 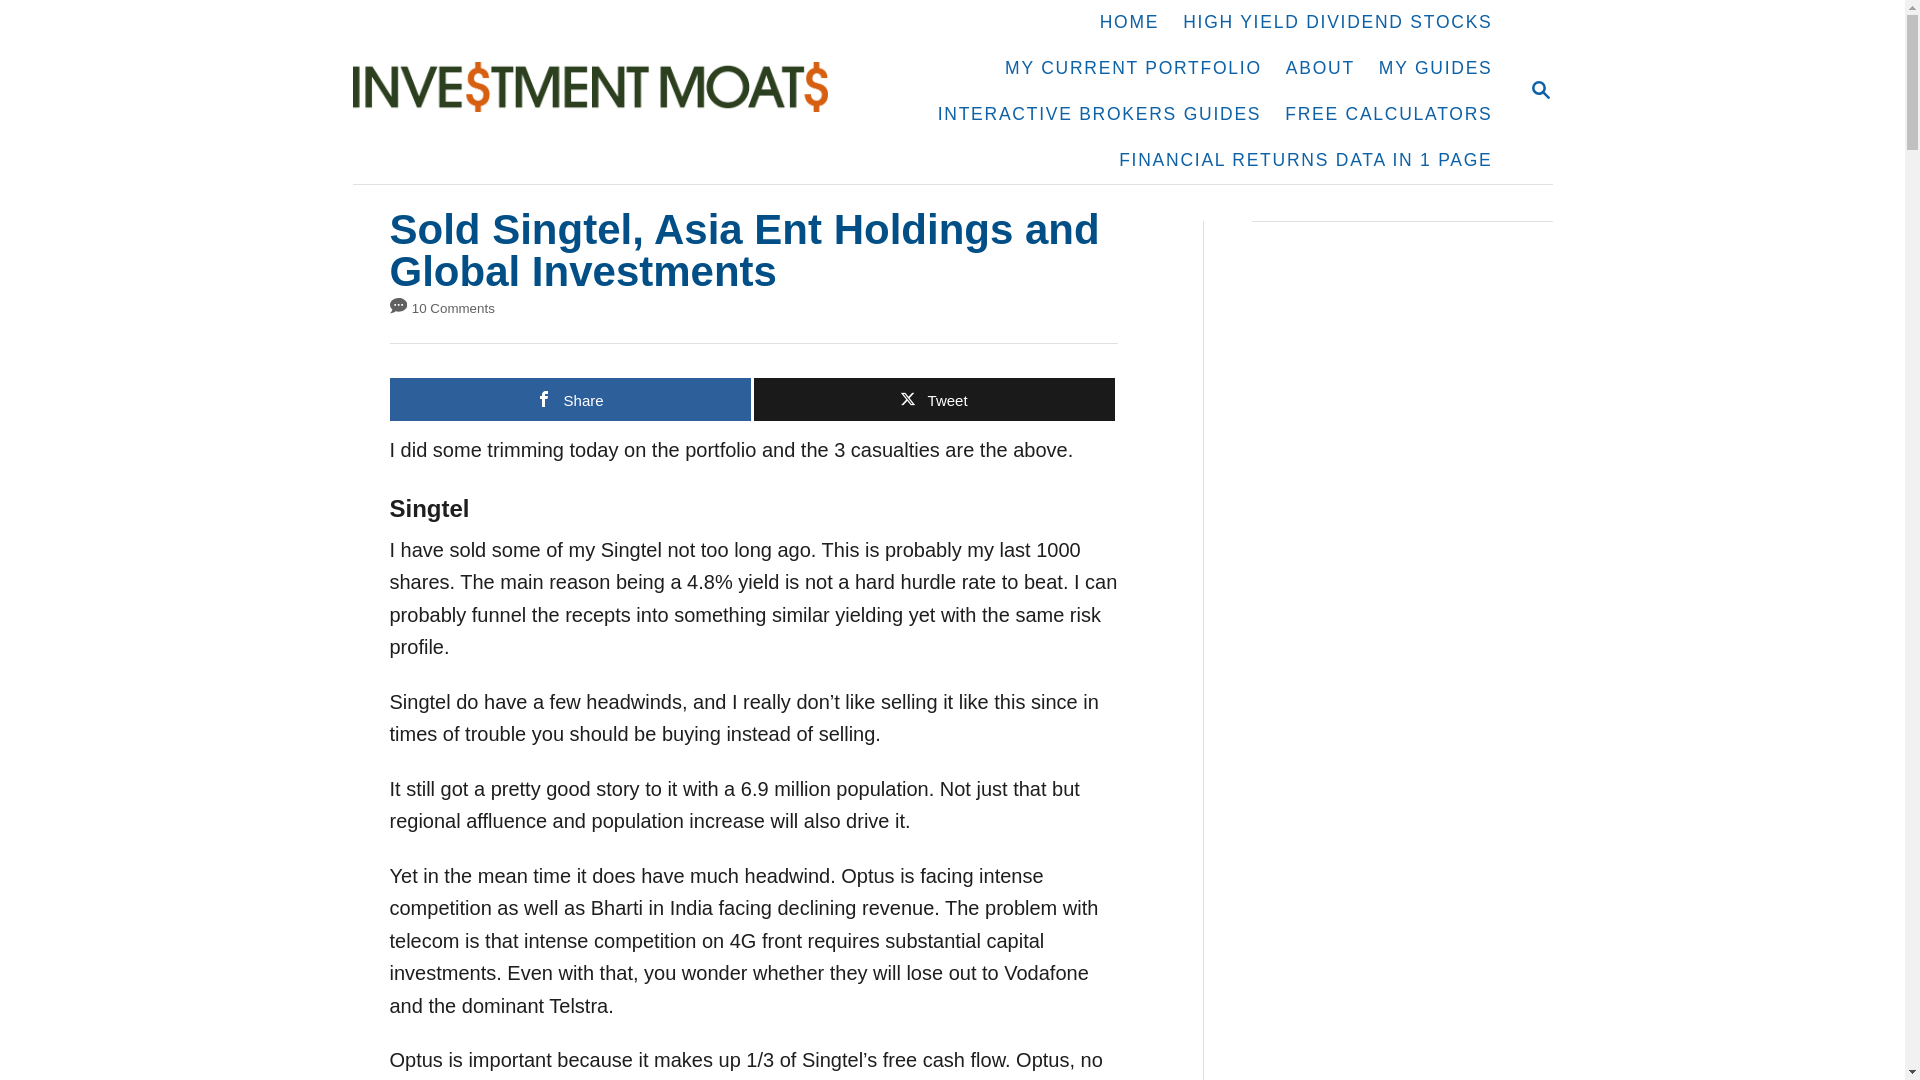 What do you see at coordinates (1540, 89) in the screenshot?
I see `MAGNIFYING GLASS` at bounding box center [1540, 89].